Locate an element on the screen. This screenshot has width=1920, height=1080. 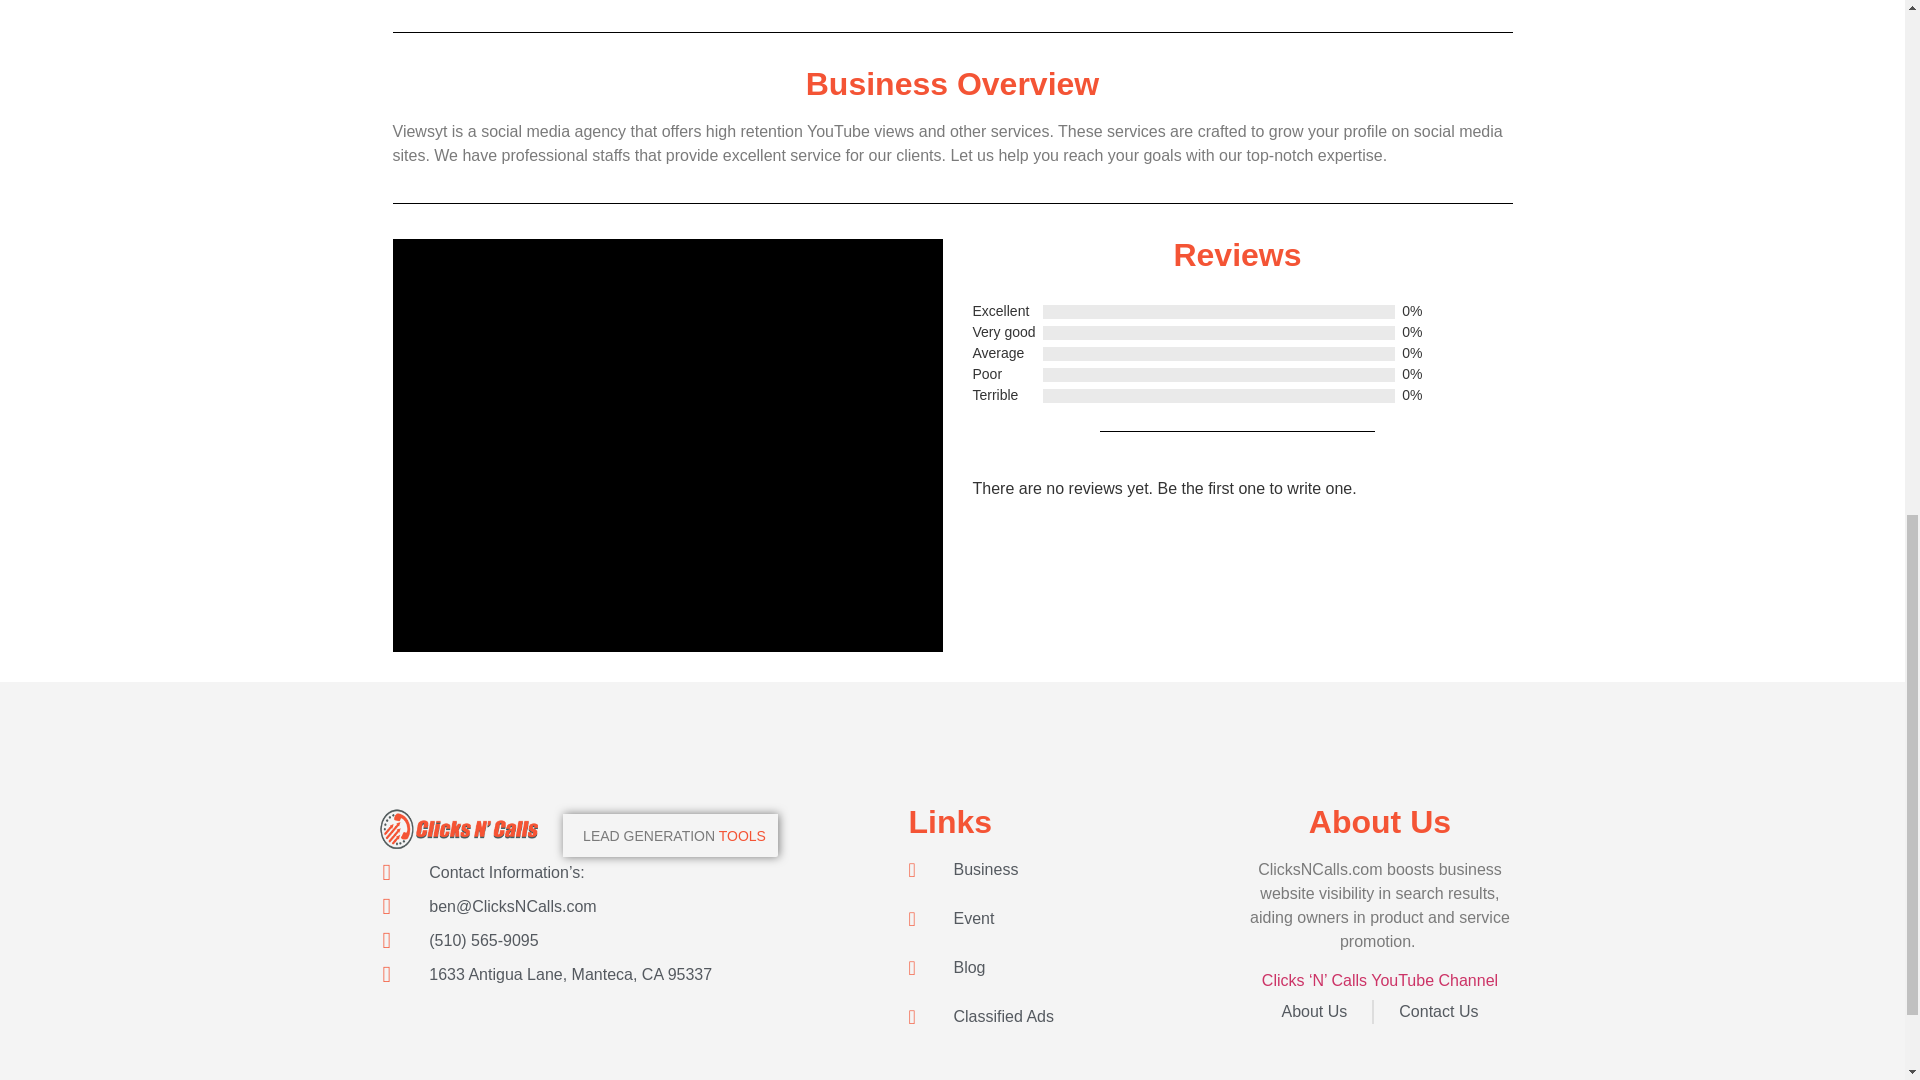
Blog is located at coordinates (1072, 967).